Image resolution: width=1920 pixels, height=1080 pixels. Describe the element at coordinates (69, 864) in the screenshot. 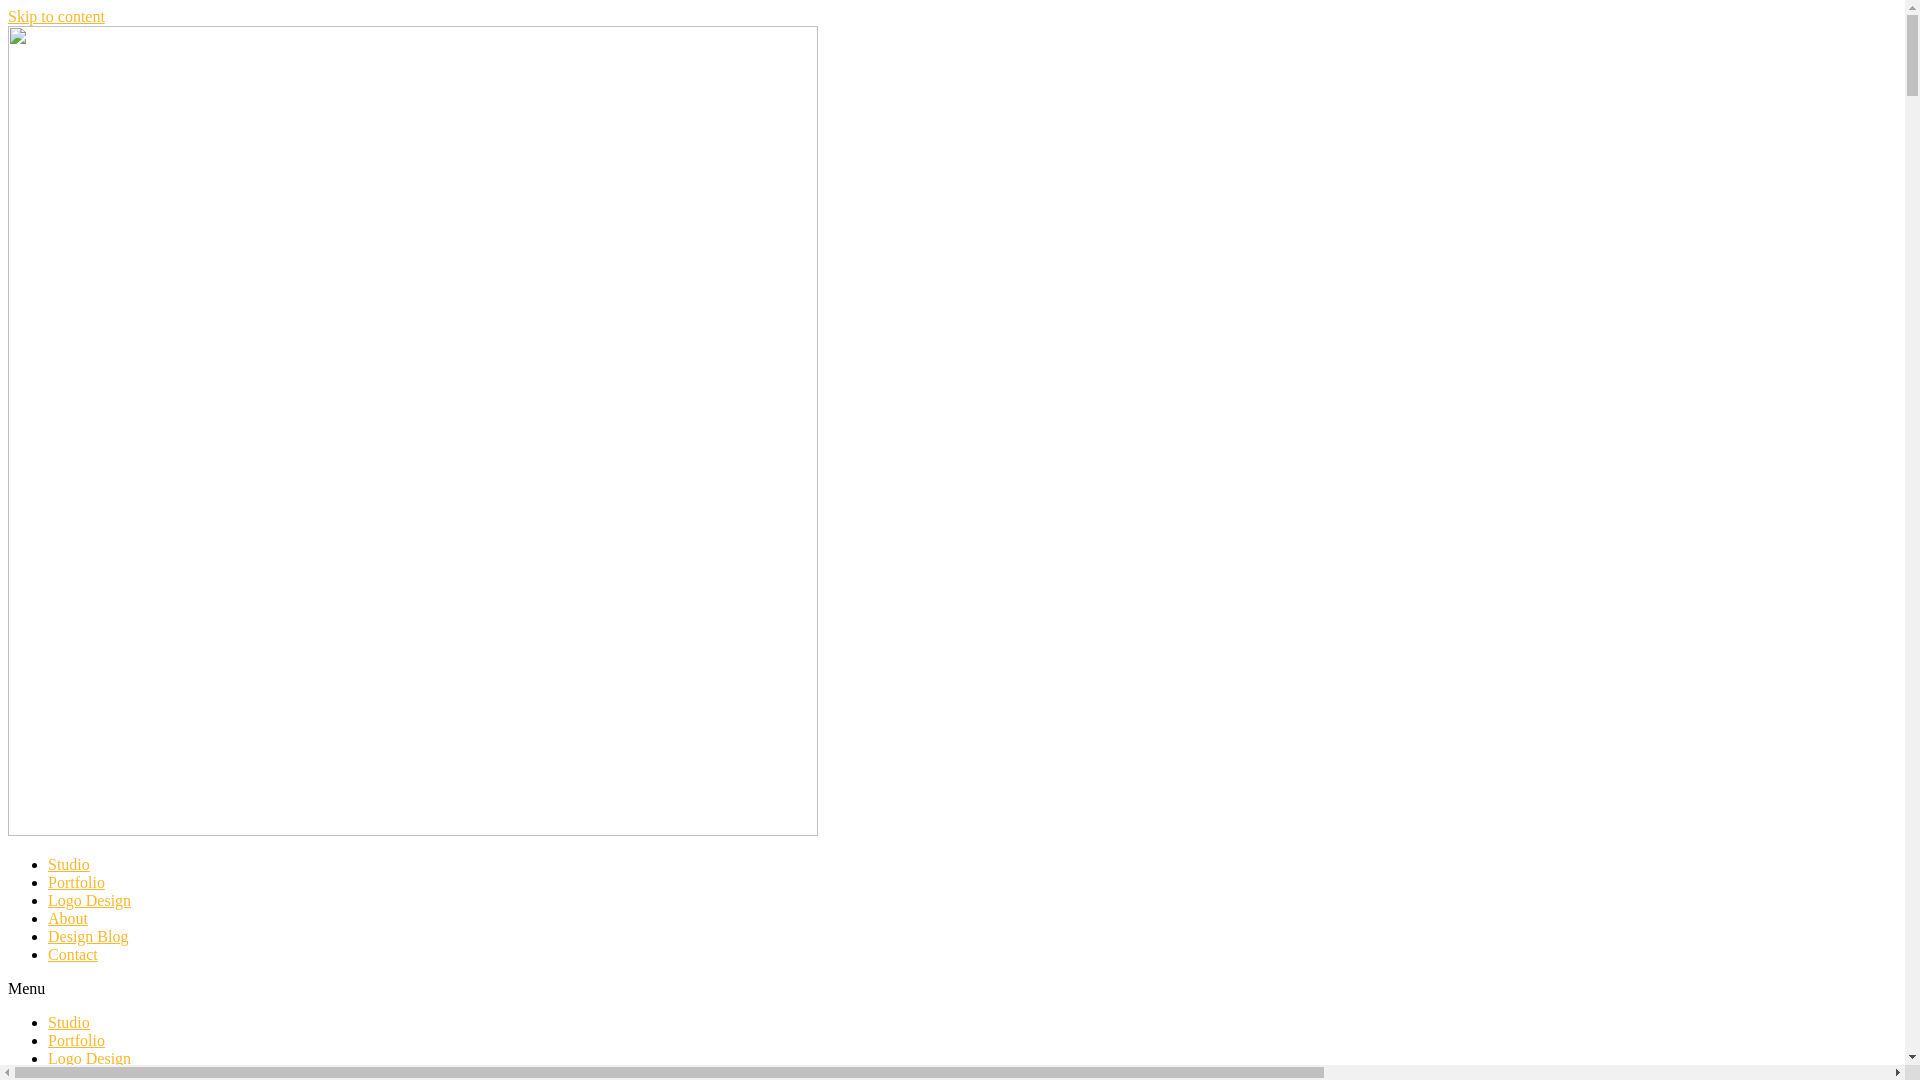

I see `Studio` at that location.